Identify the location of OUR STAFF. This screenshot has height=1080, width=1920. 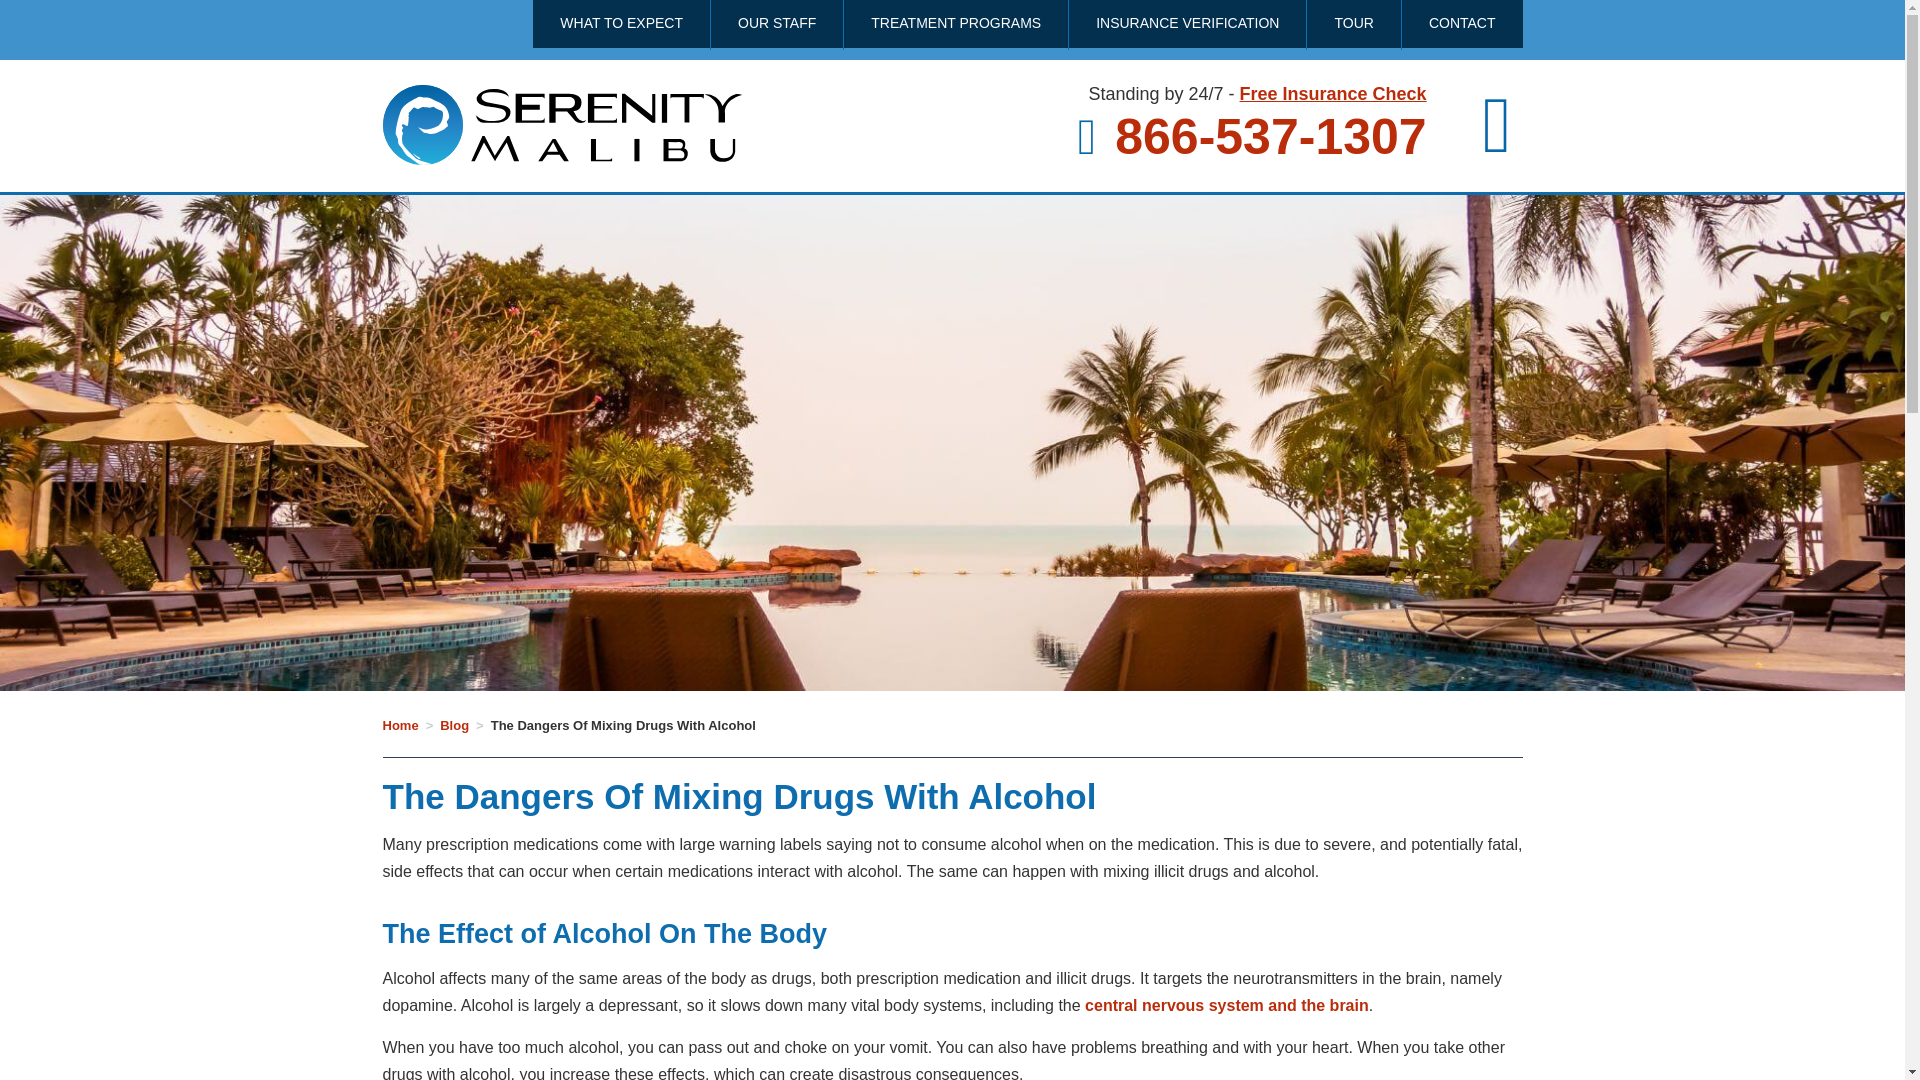
(776, 24).